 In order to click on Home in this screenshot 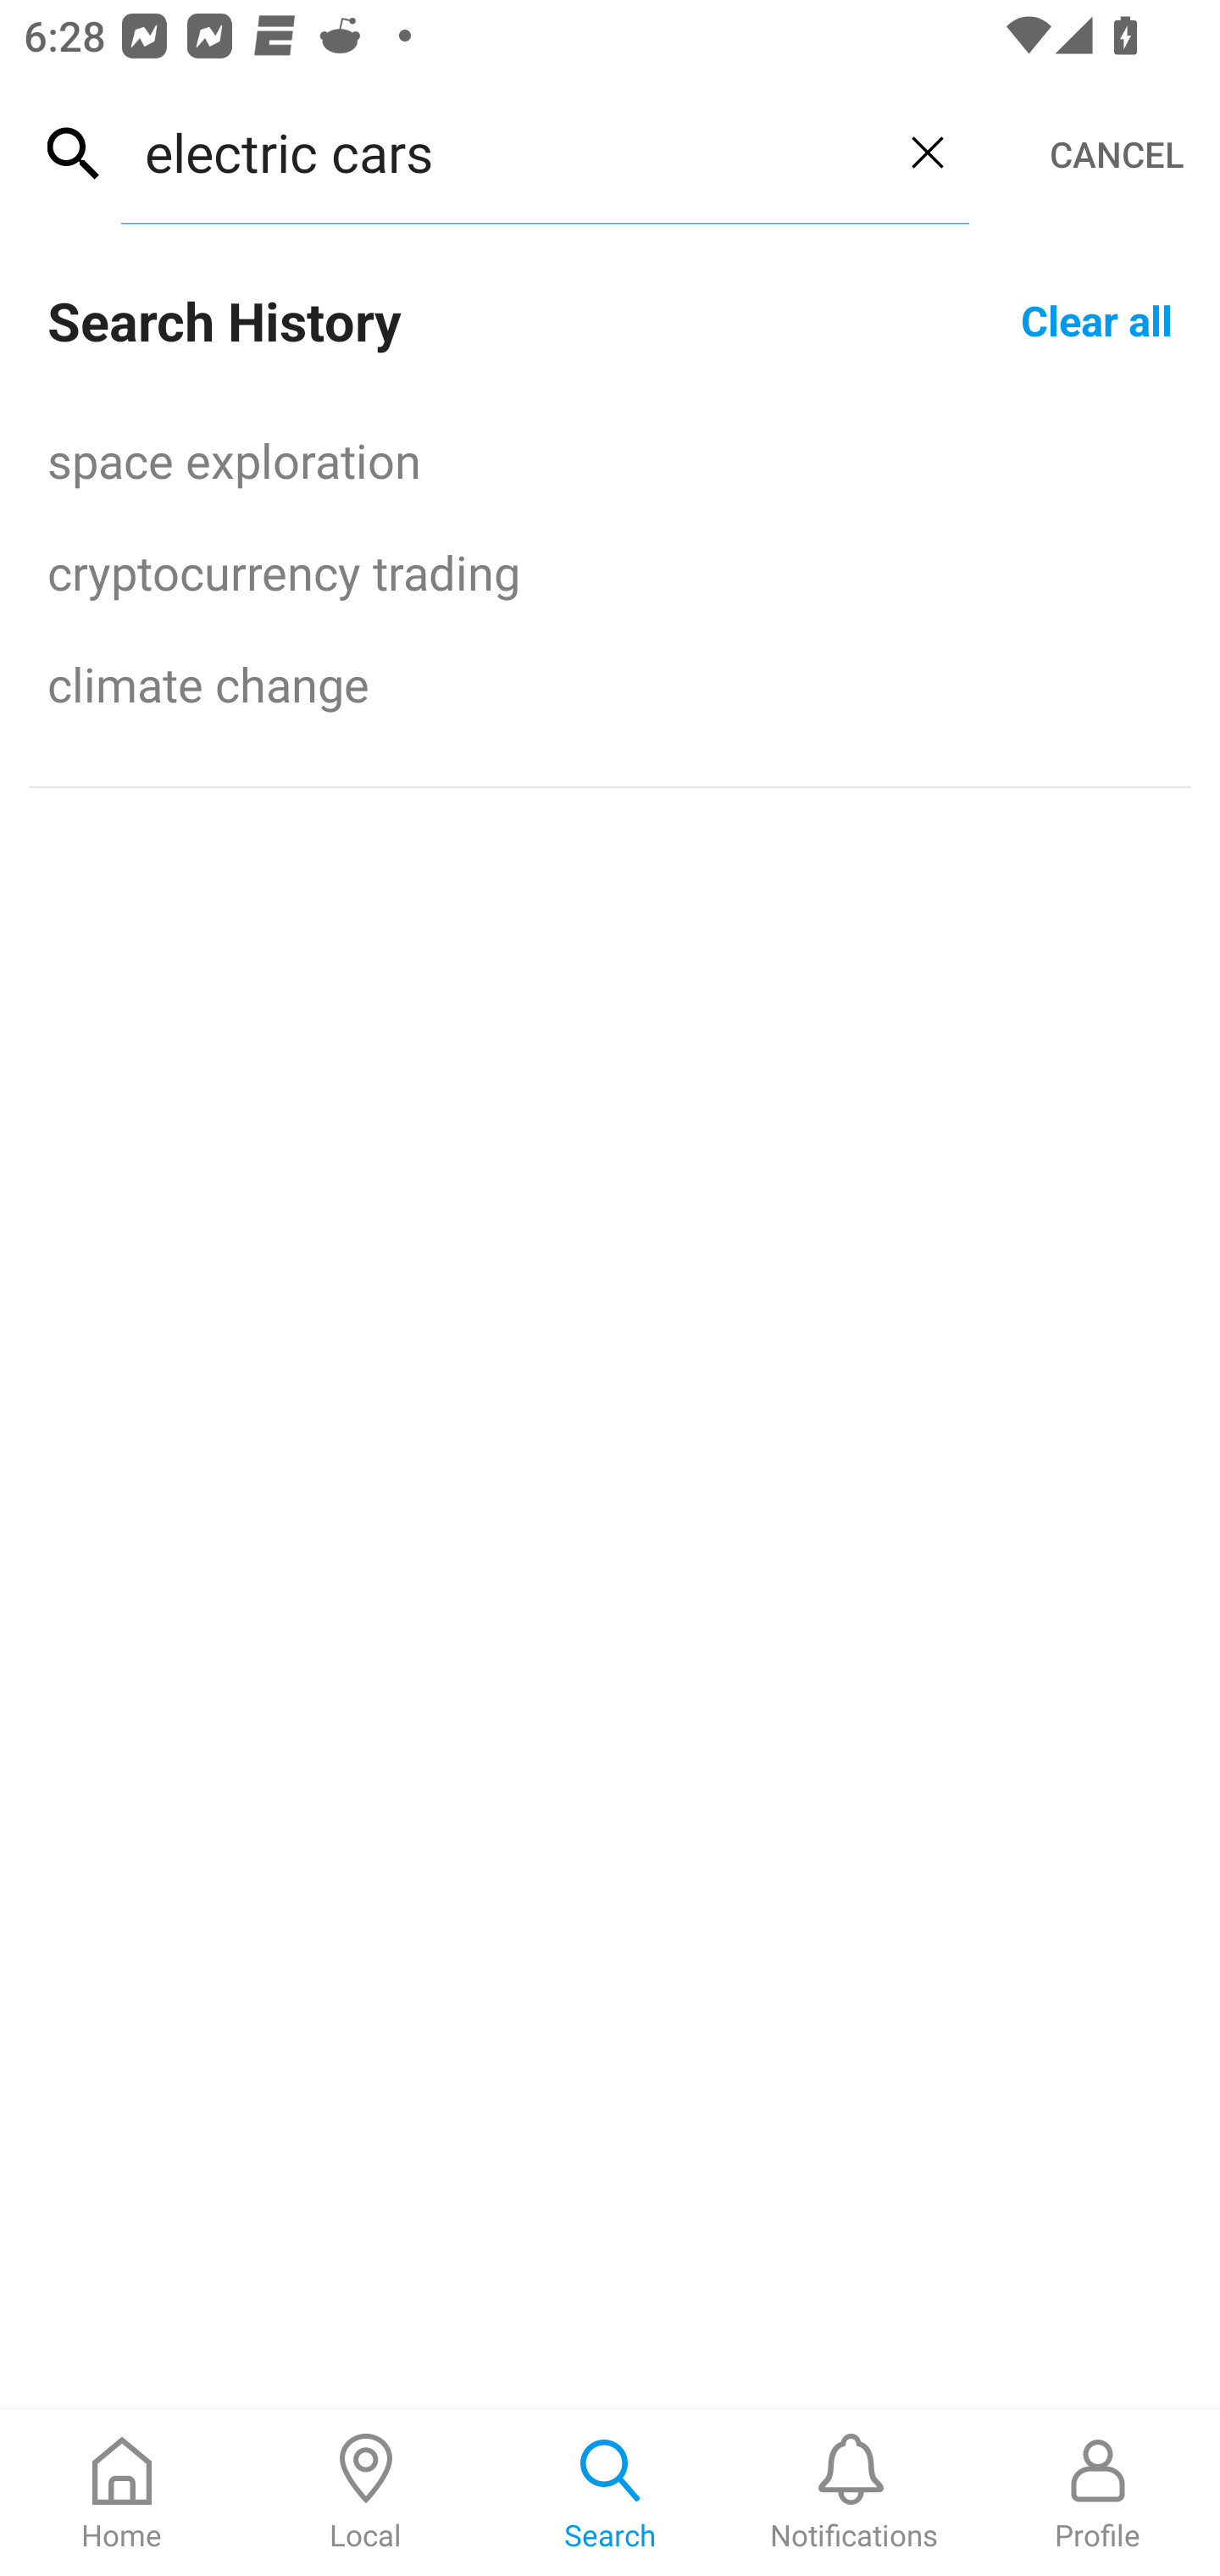, I will do `click(122, 2493)`.